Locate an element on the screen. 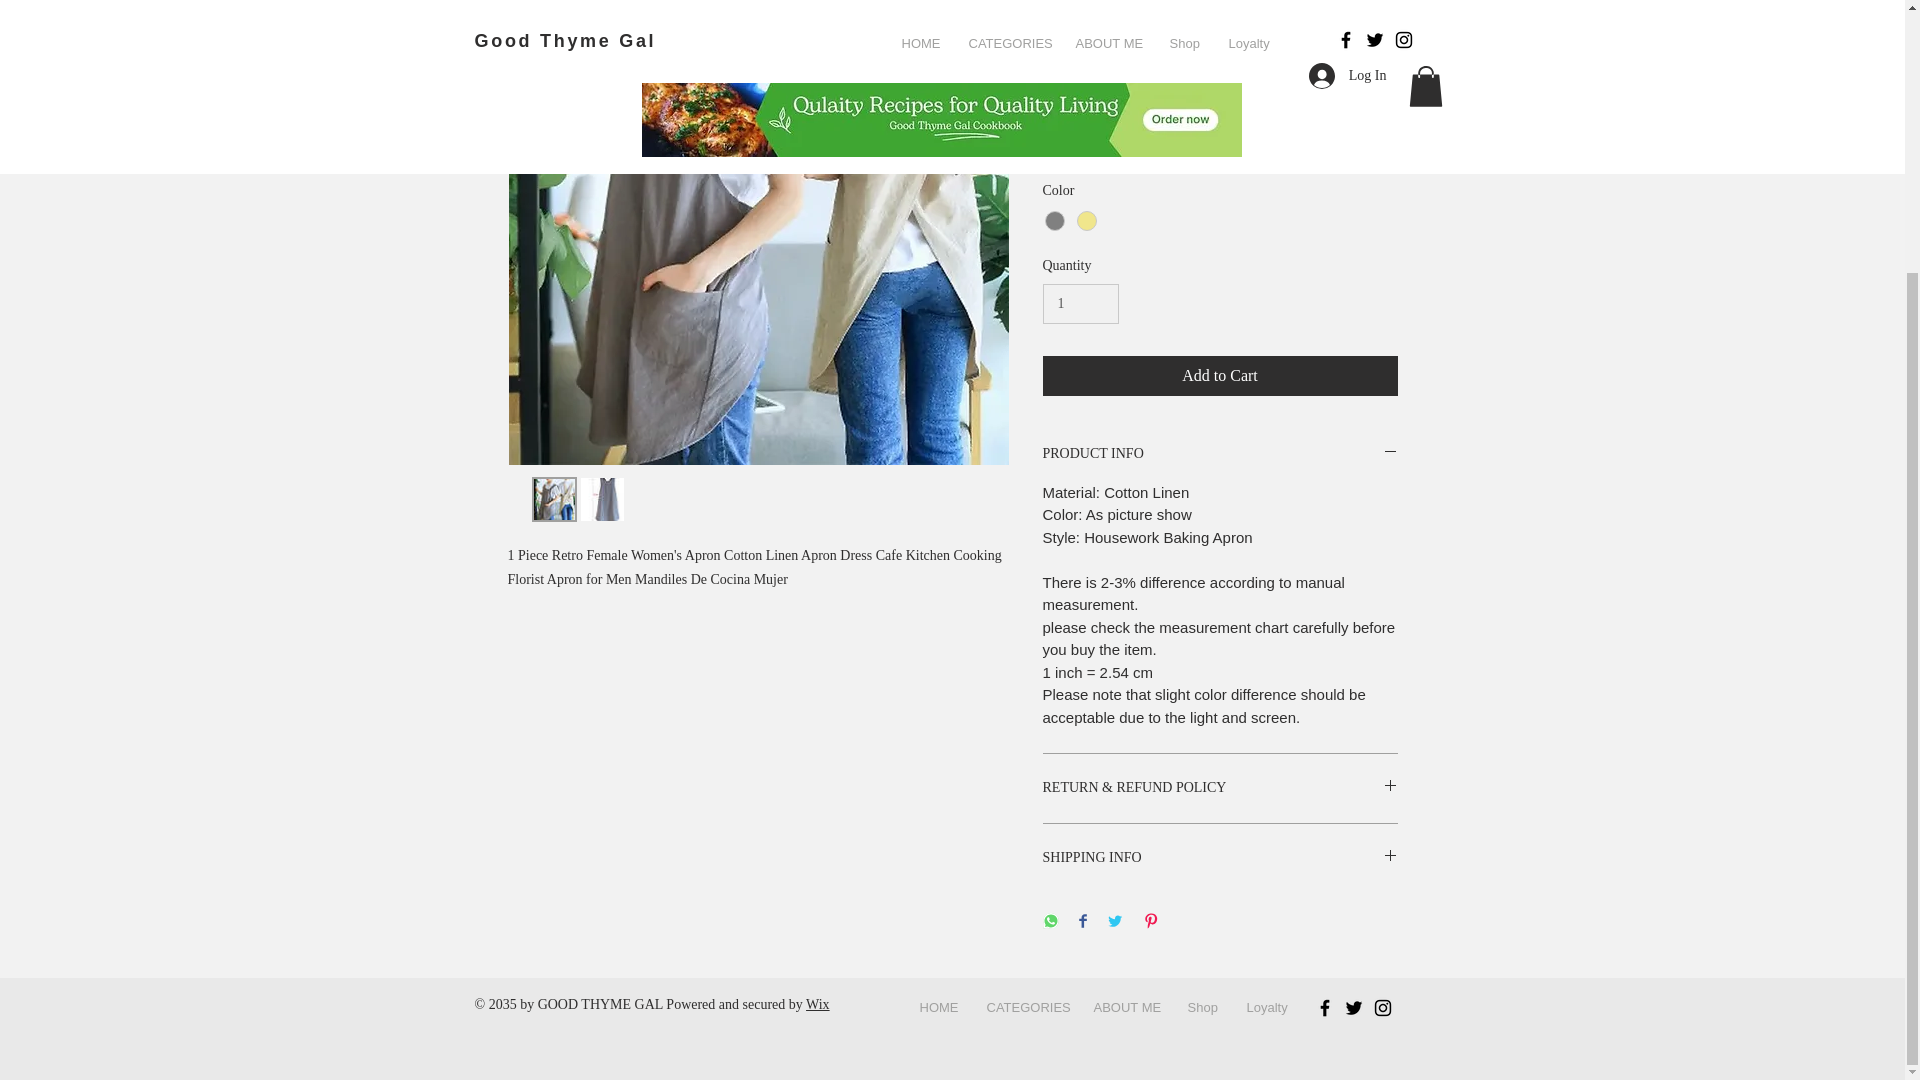  Add to Cart is located at coordinates (1220, 376).